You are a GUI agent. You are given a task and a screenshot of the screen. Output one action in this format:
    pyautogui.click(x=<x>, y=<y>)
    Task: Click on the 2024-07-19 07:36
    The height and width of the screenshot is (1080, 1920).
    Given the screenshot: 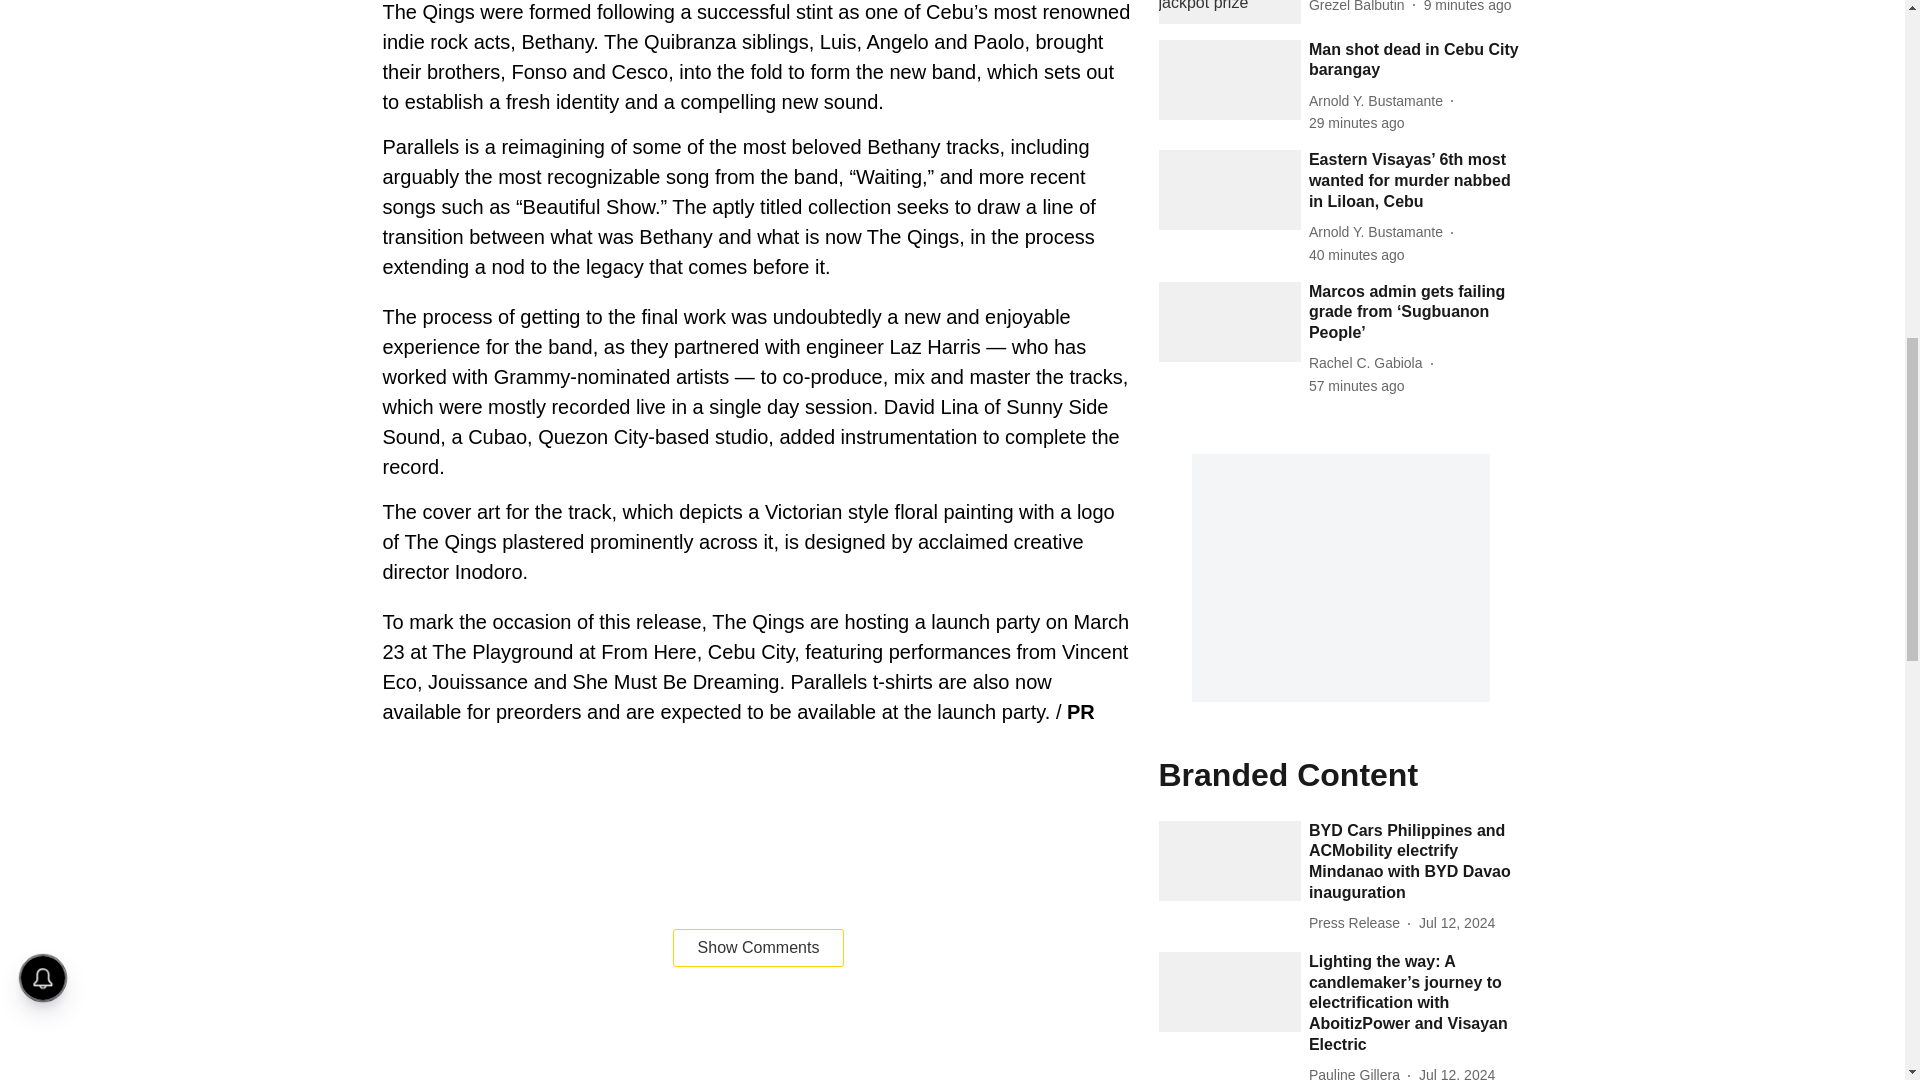 What is the action you would take?
    pyautogui.click(x=1357, y=386)
    